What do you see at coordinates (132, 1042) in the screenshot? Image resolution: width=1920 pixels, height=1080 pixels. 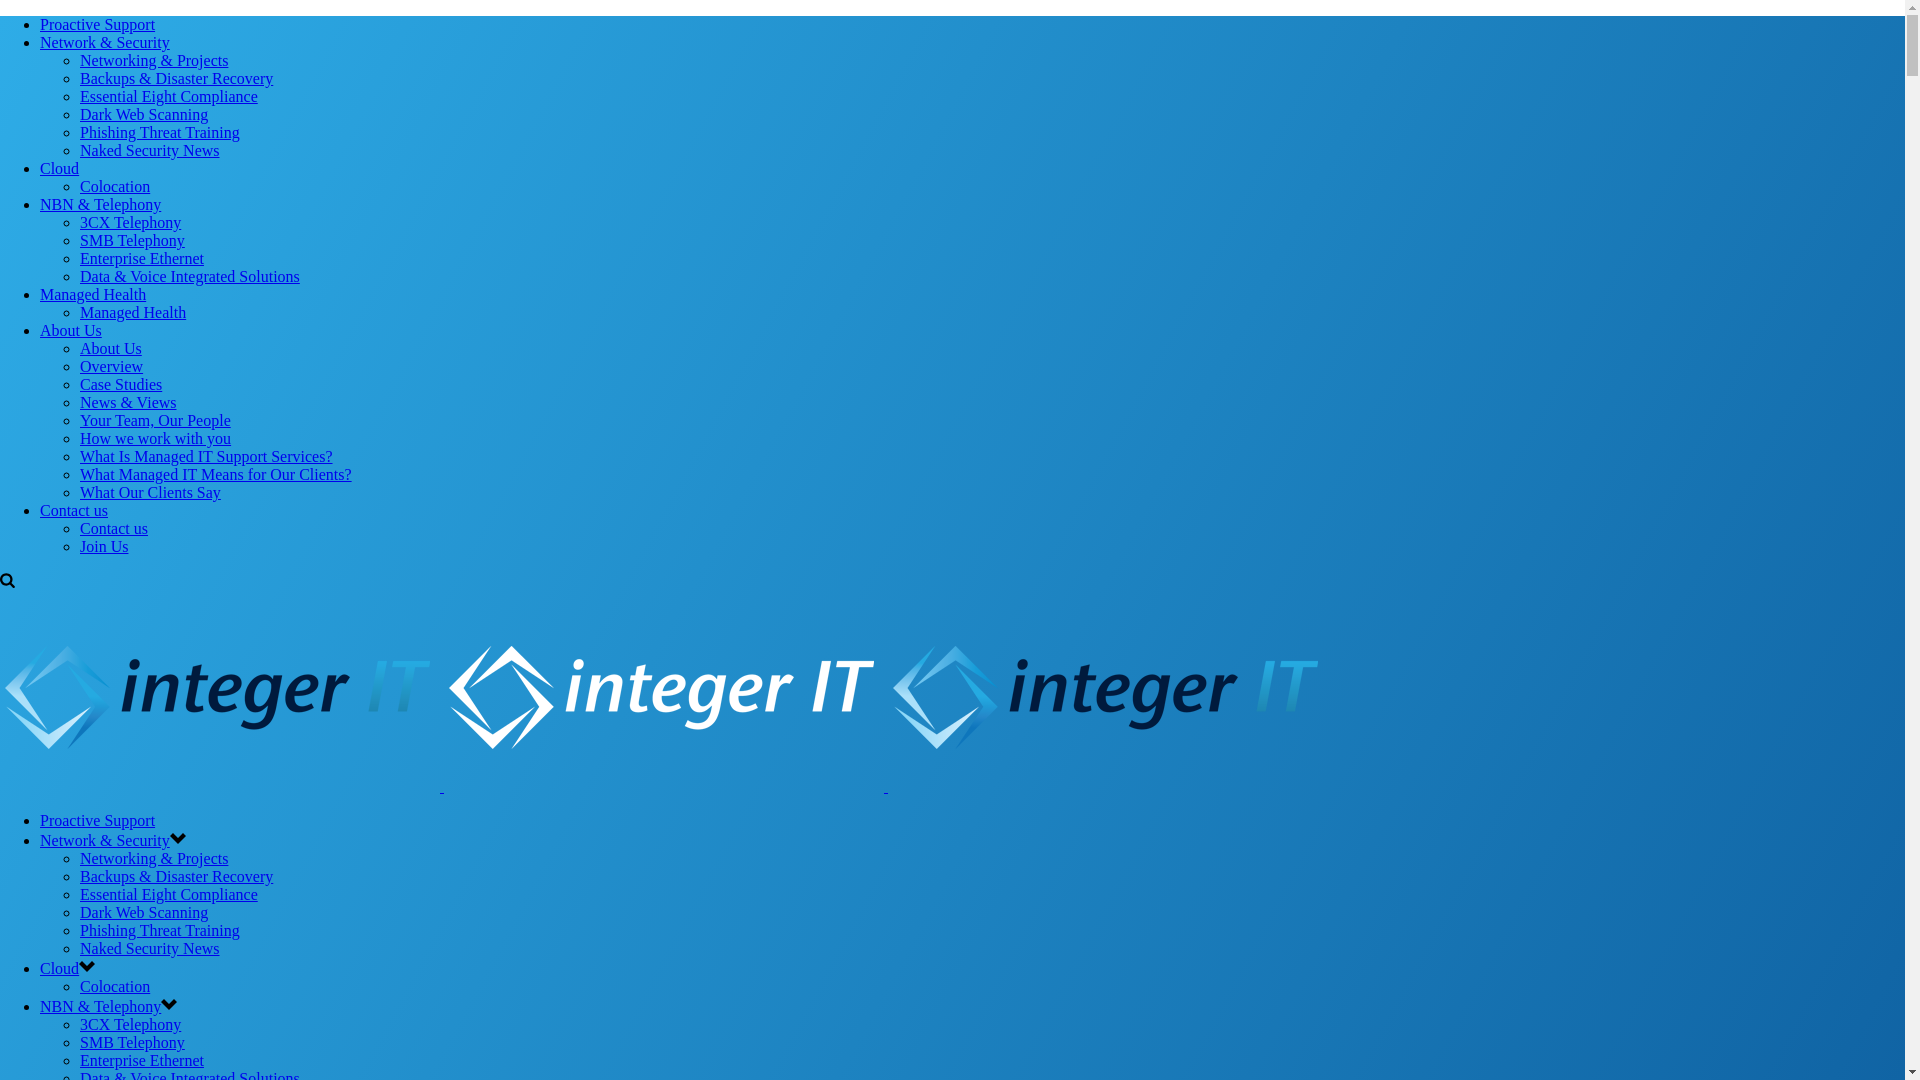 I see `SMB Telephony` at bounding box center [132, 1042].